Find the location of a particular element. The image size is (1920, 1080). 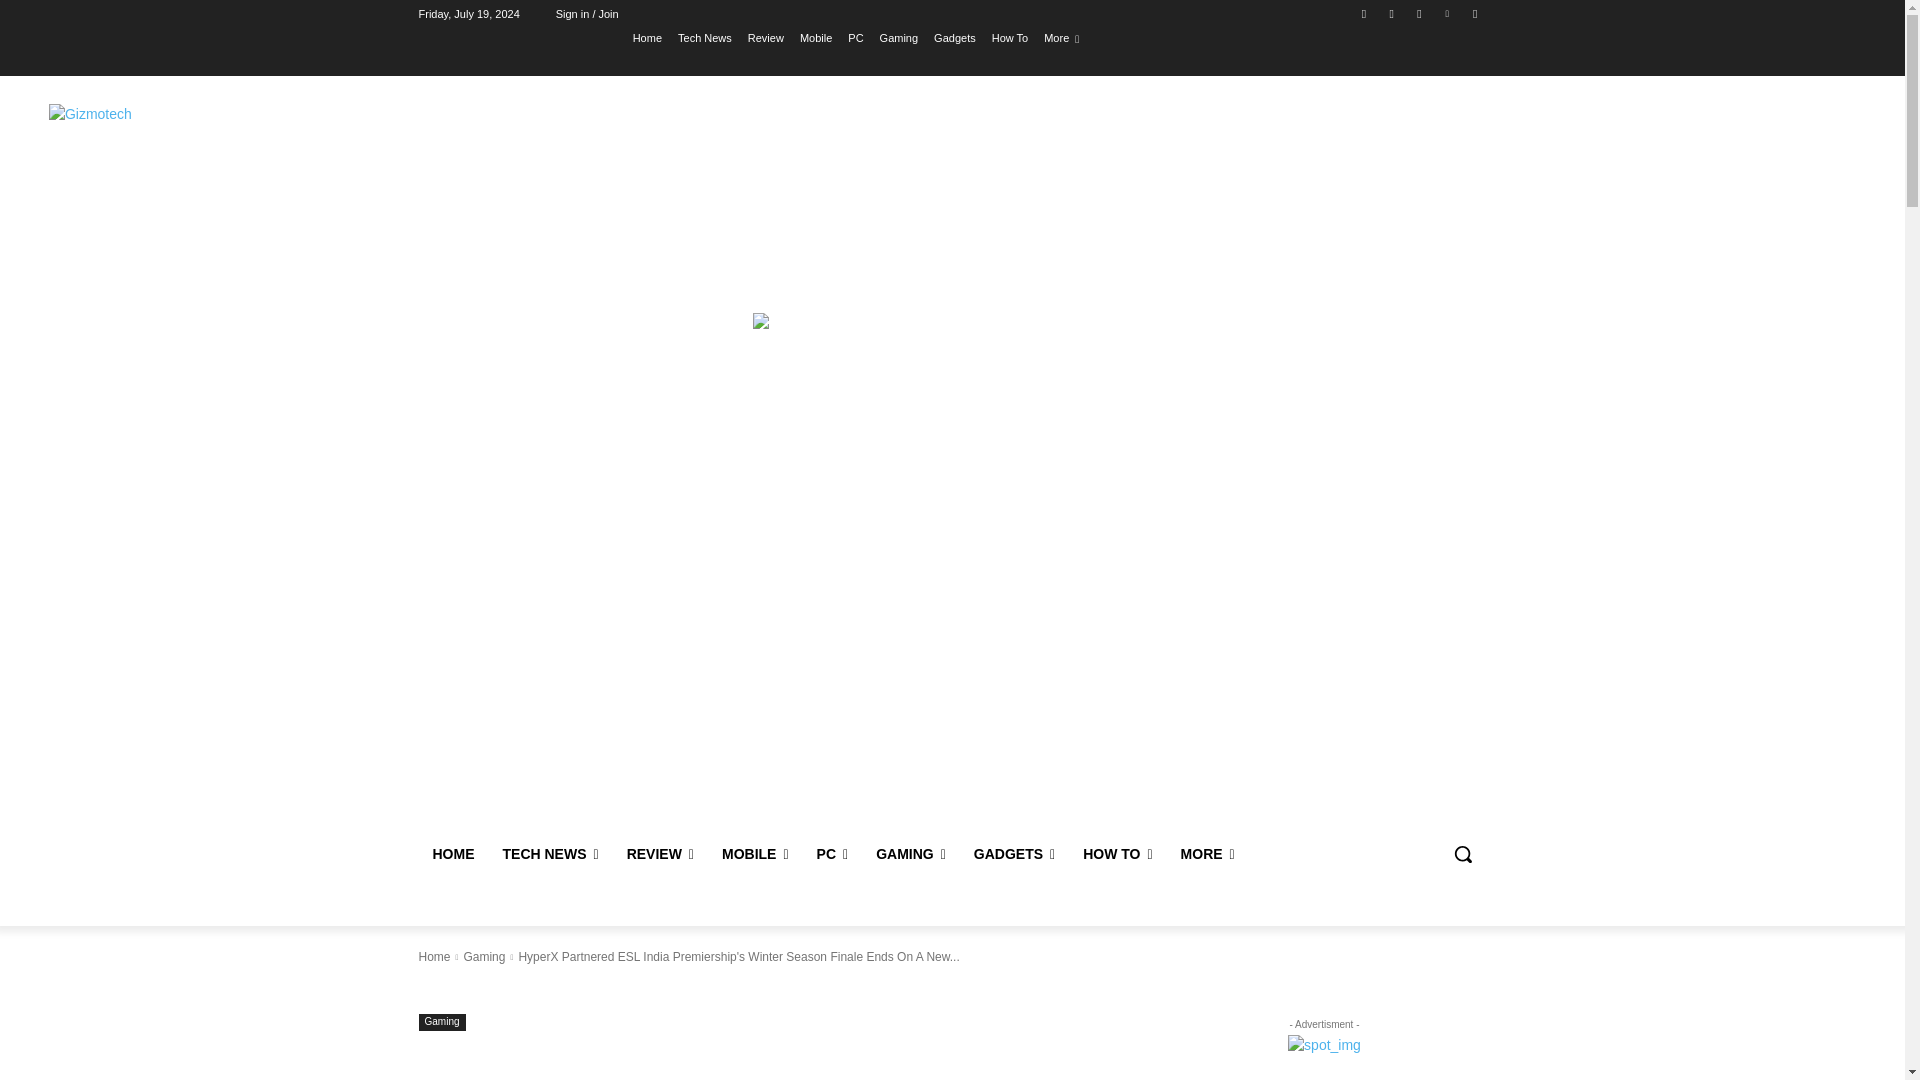

Youtube is located at coordinates (1474, 13).